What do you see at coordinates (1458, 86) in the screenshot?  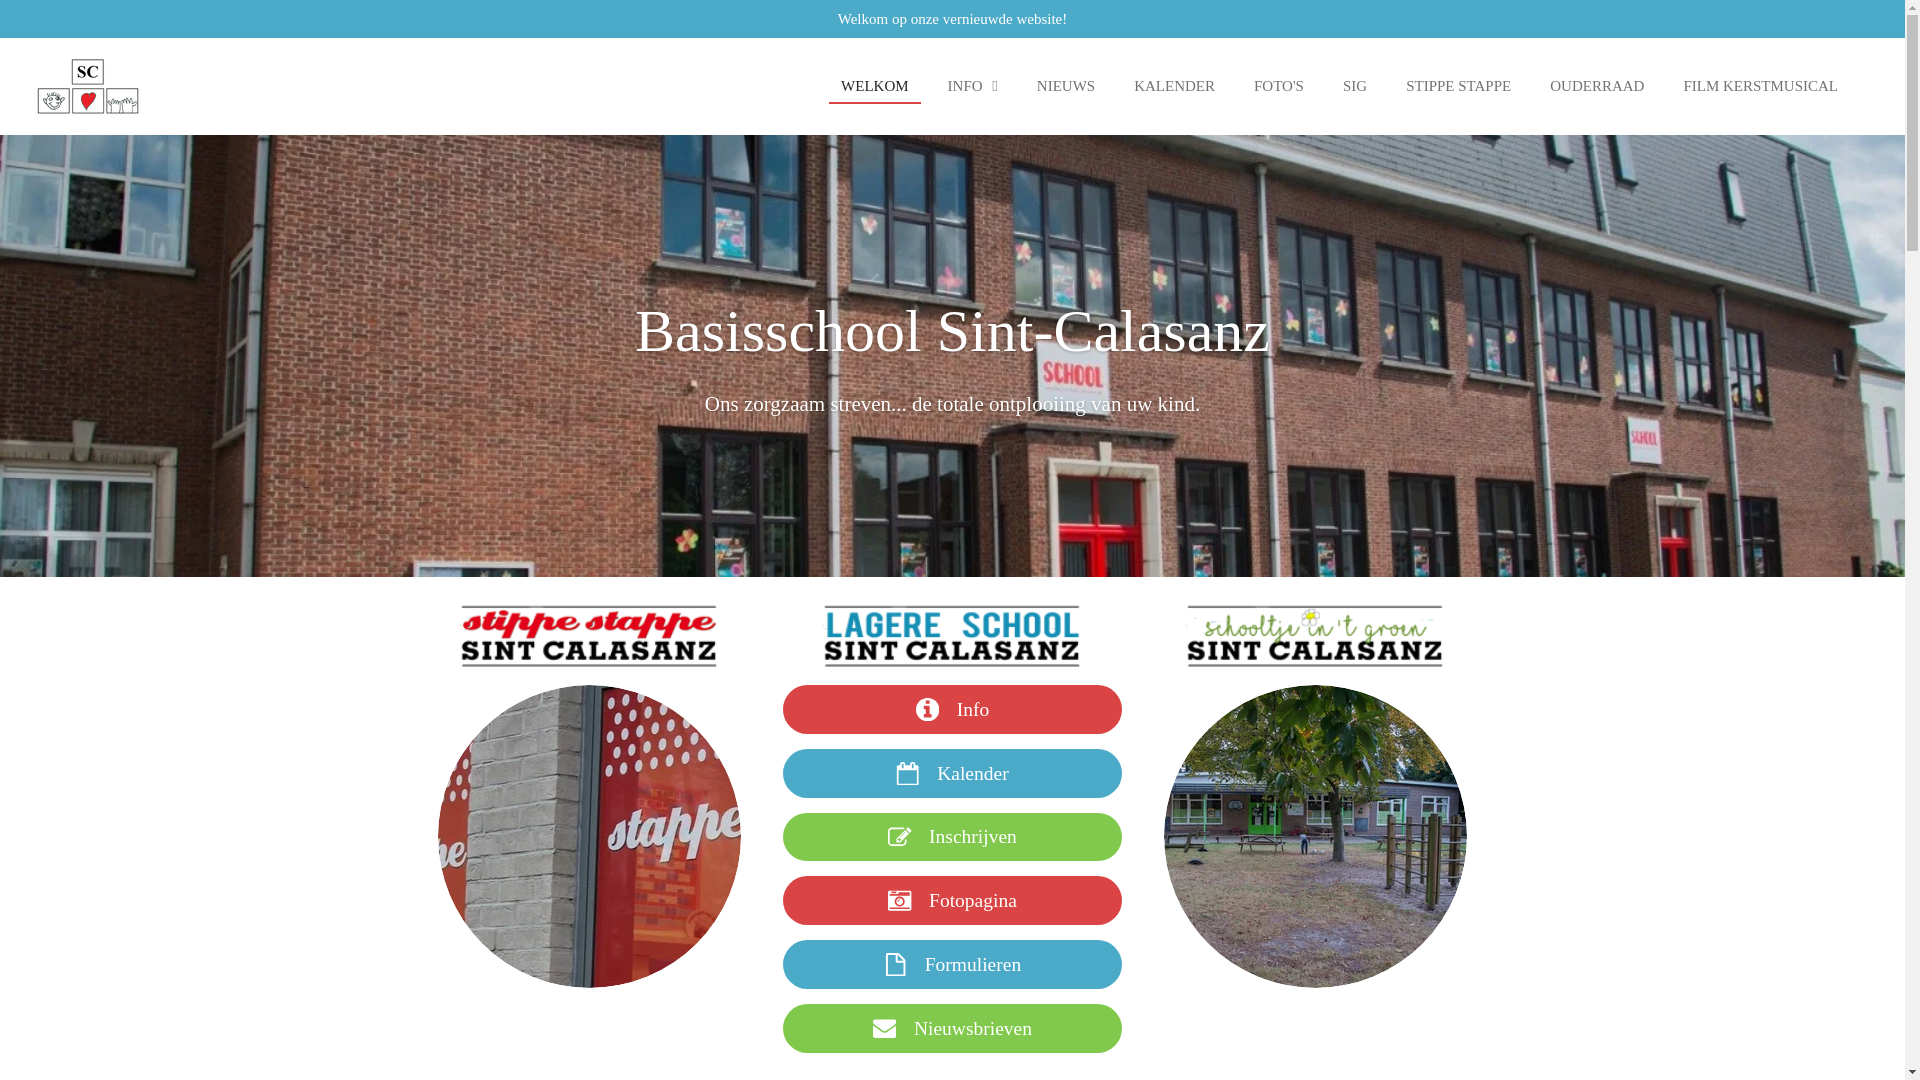 I see `STIPPE STAPPE` at bounding box center [1458, 86].